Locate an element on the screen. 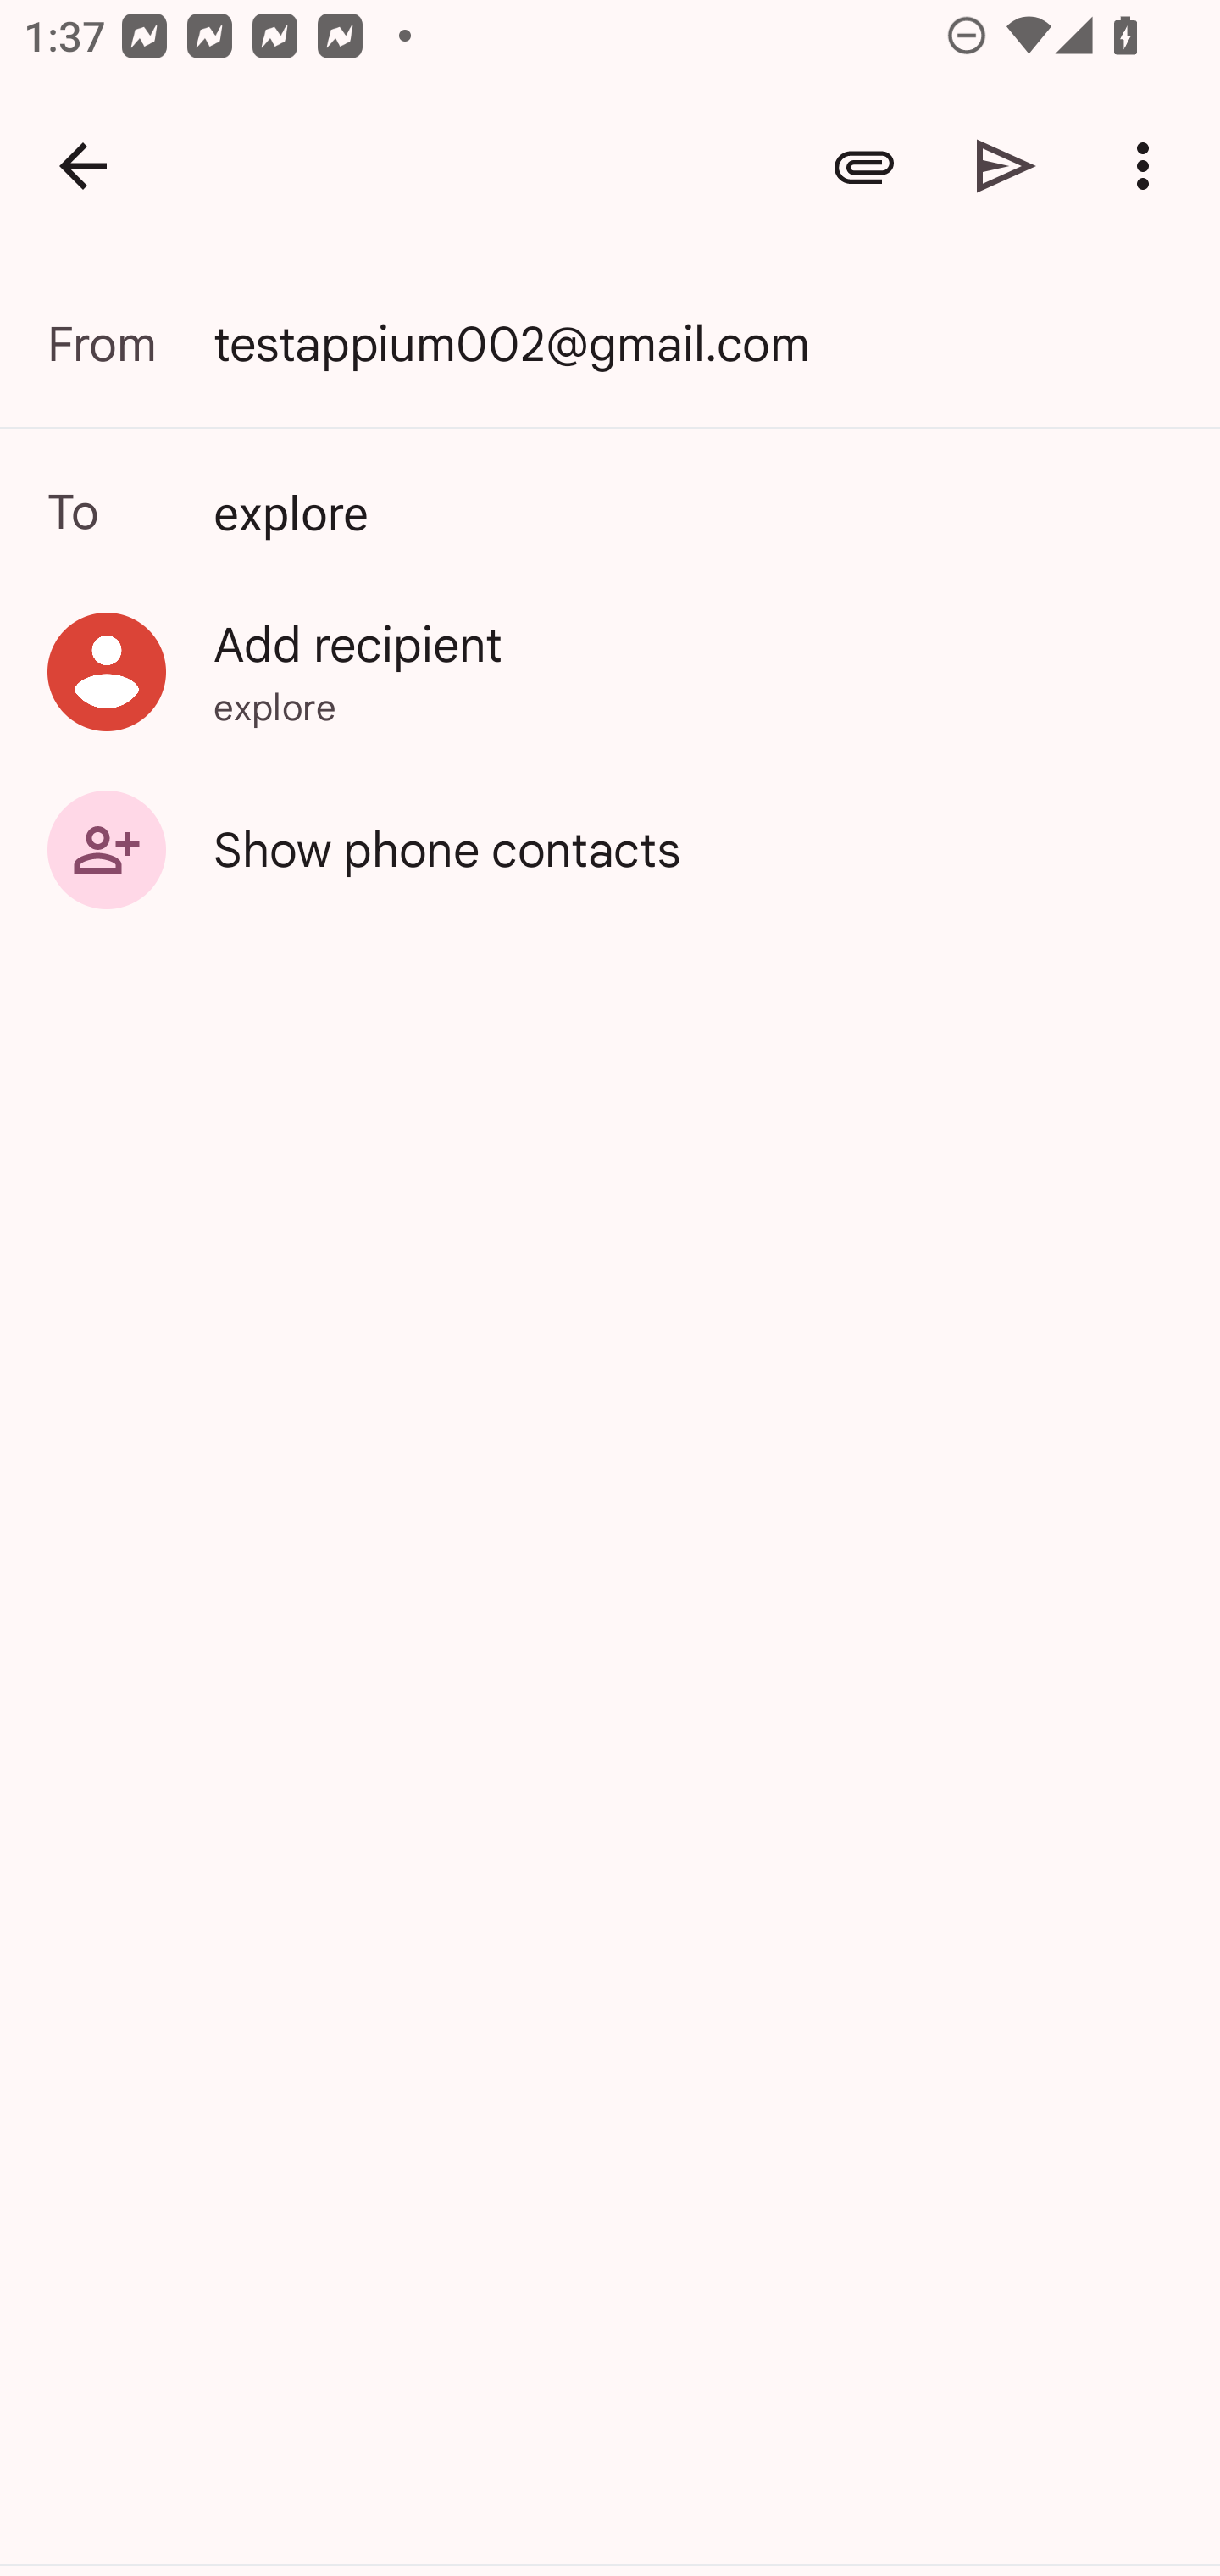 The height and width of the screenshot is (2576, 1220). More options is located at coordinates (1149, 166).